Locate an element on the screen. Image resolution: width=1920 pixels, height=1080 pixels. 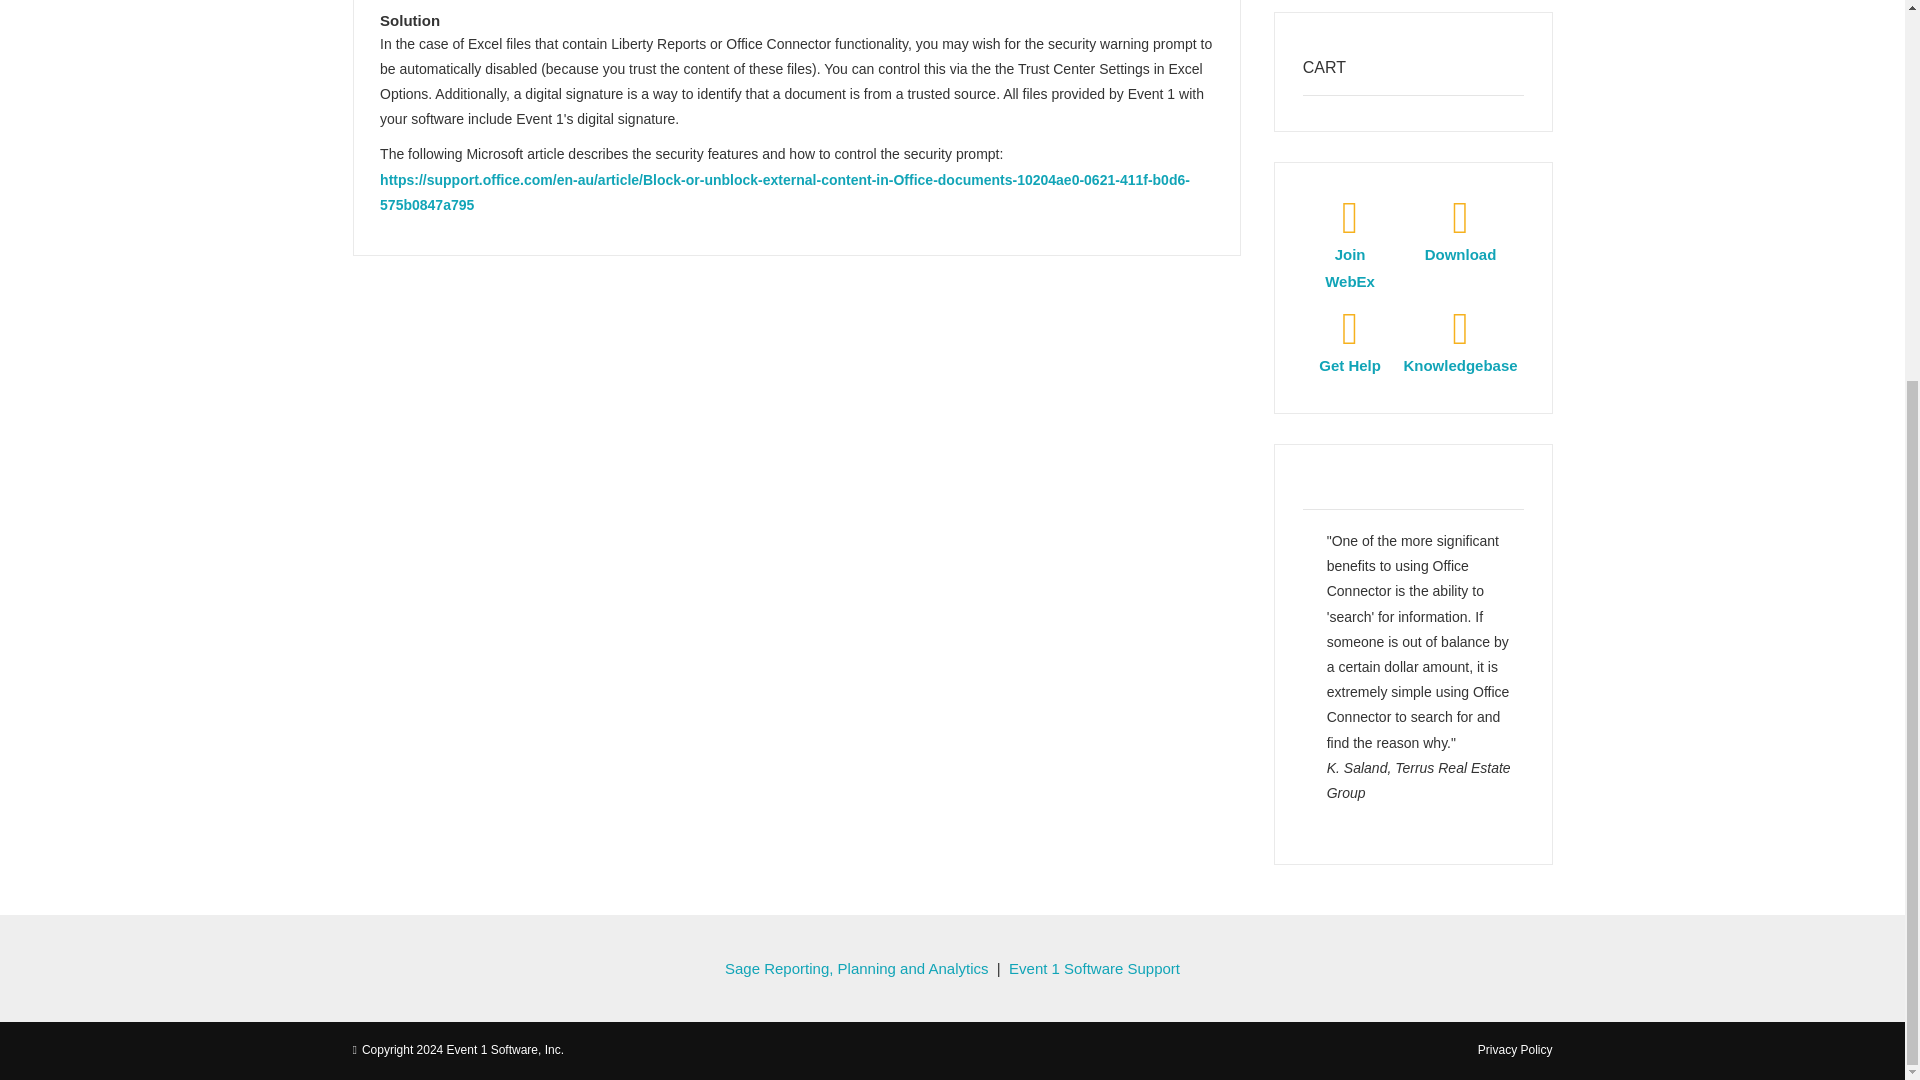
Privacy is located at coordinates (1516, 1050).